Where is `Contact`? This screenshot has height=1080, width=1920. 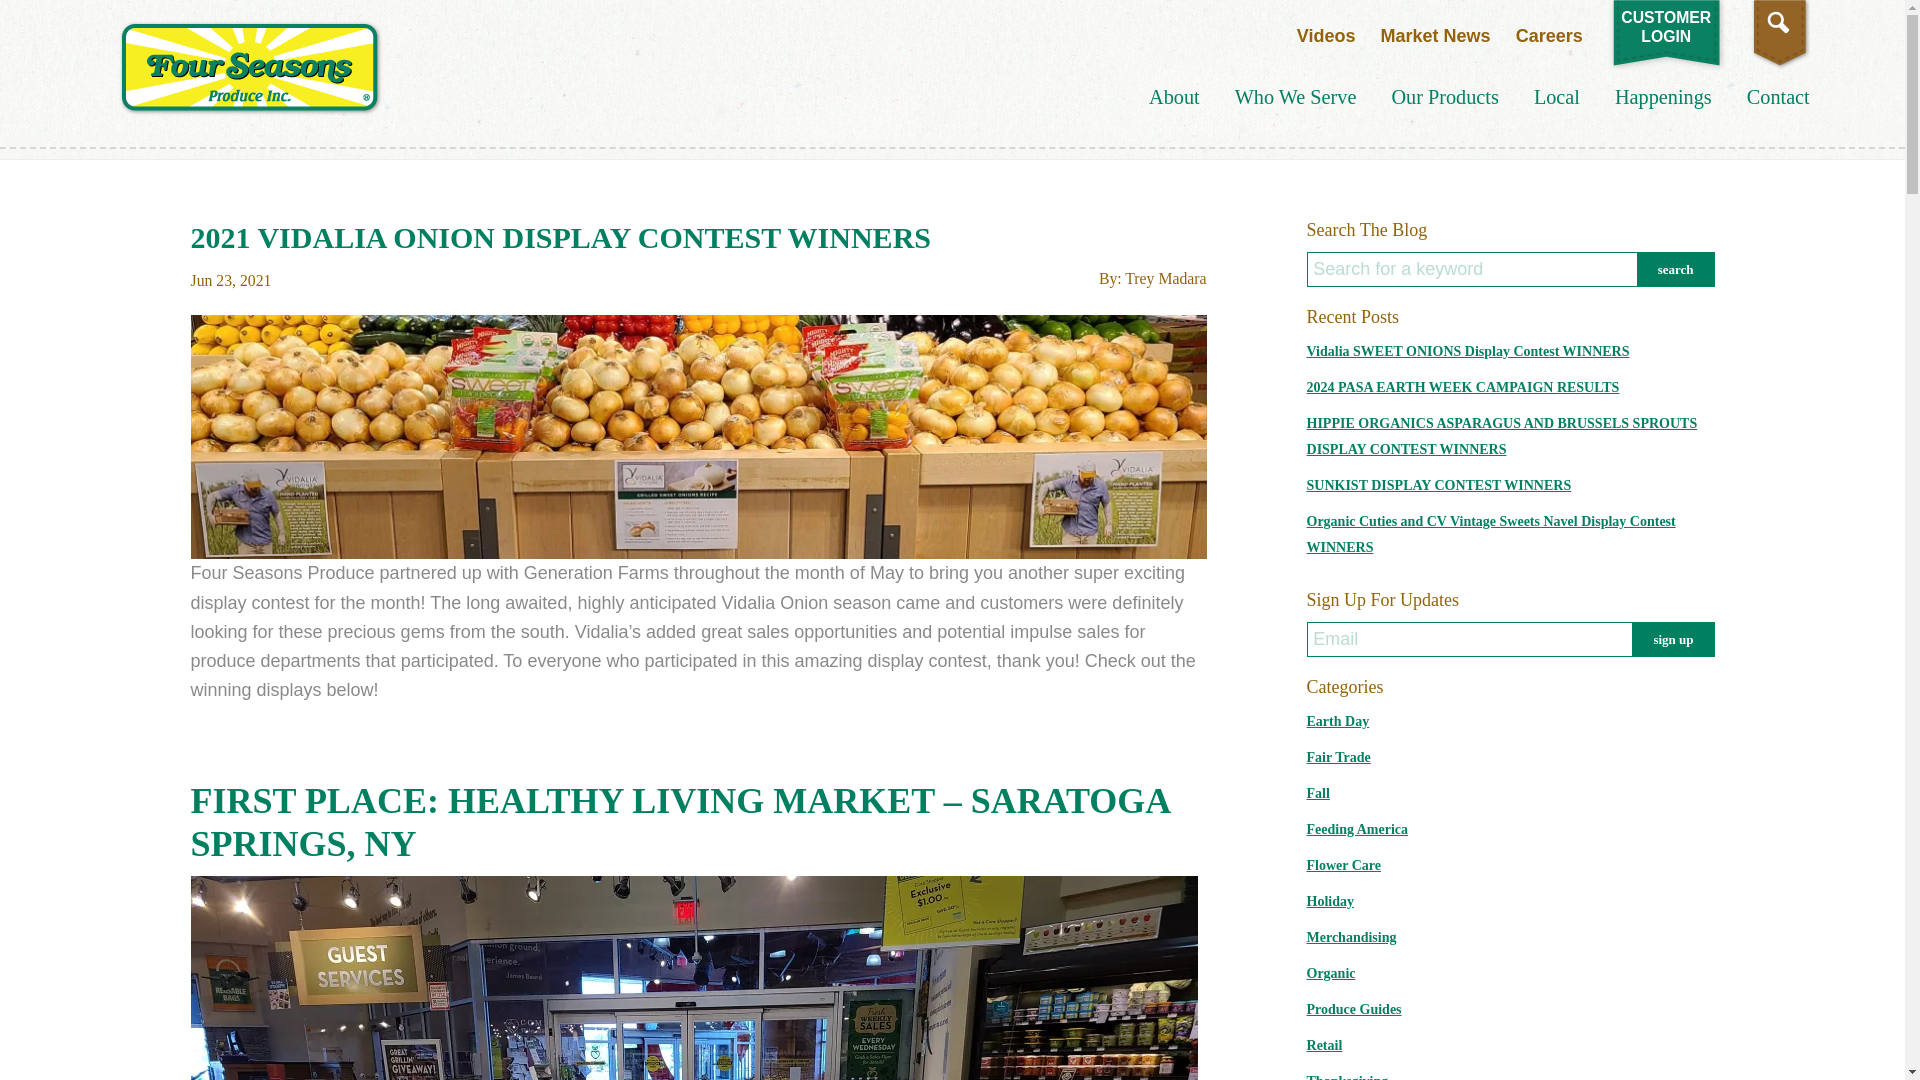 Contact is located at coordinates (1778, 97).